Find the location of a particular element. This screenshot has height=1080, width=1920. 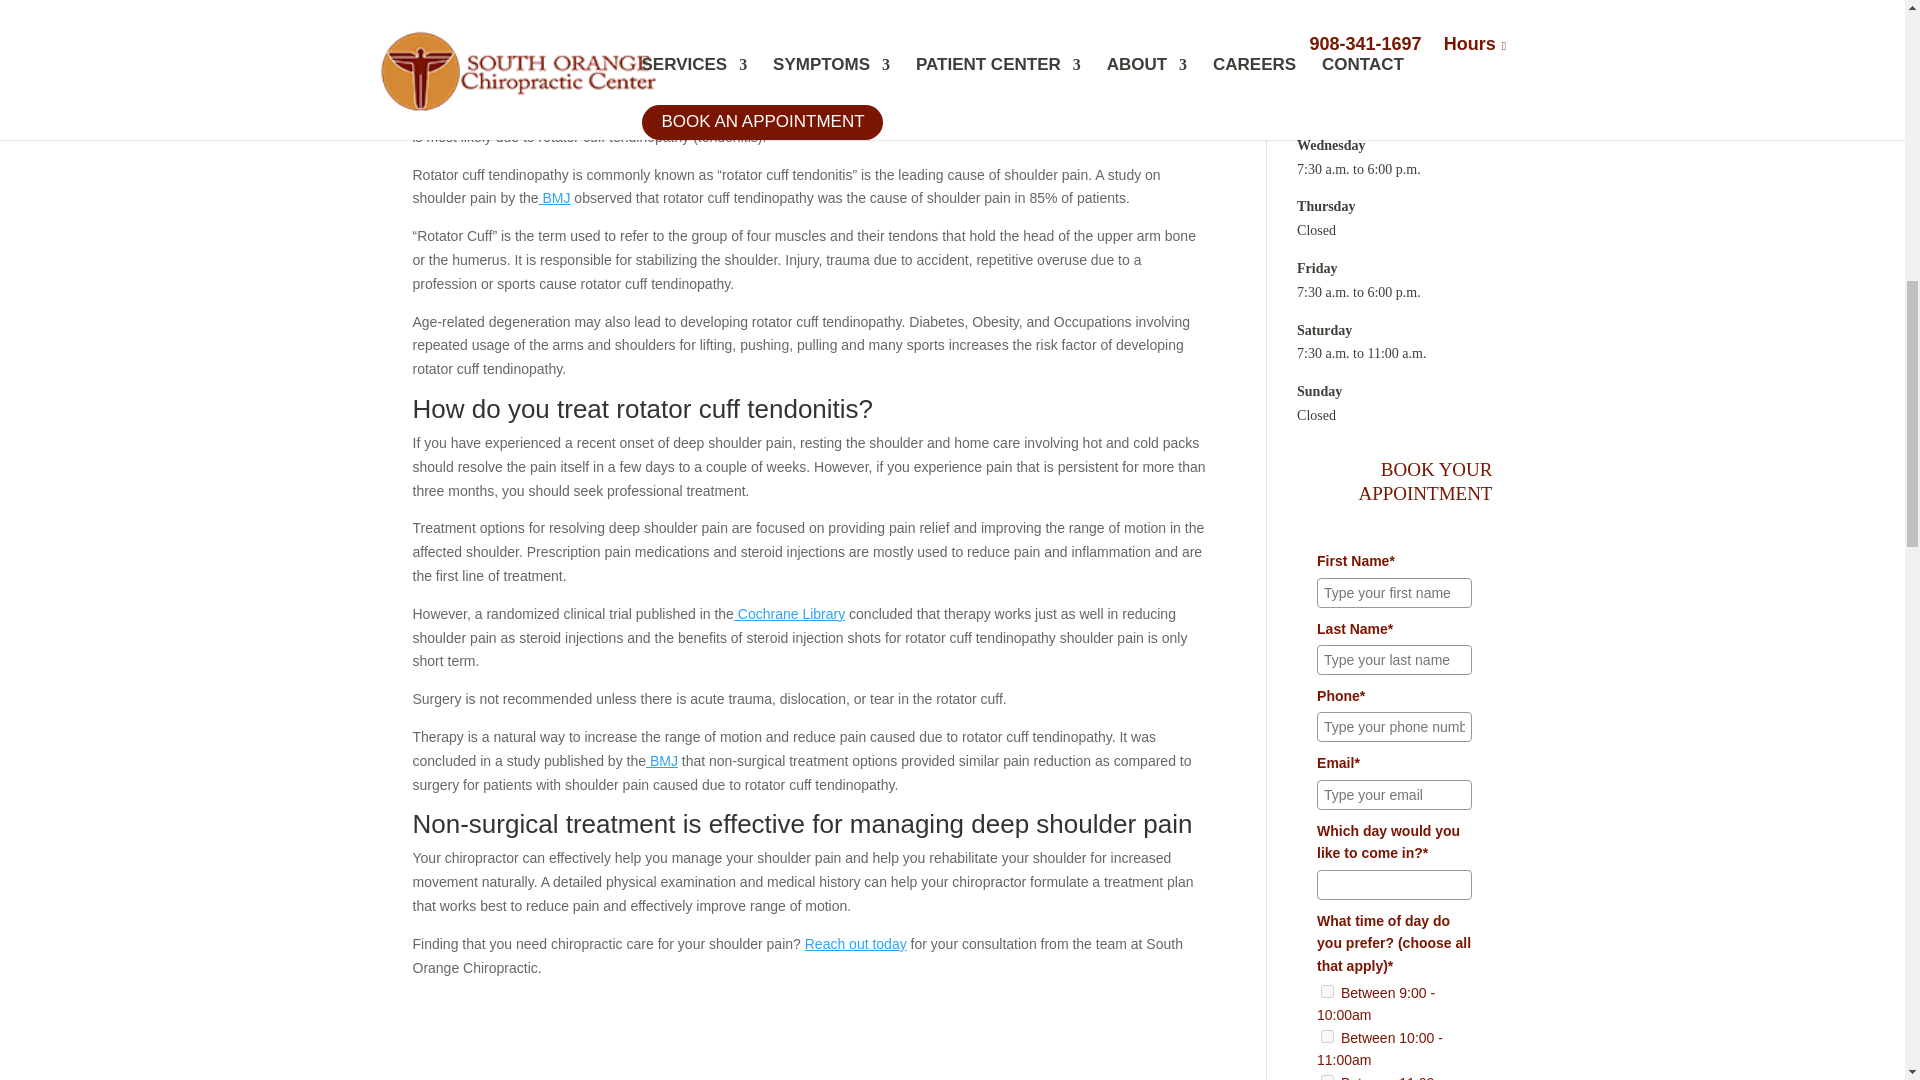

Between 9:00 - 10:00am is located at coordinates (1327, 990).